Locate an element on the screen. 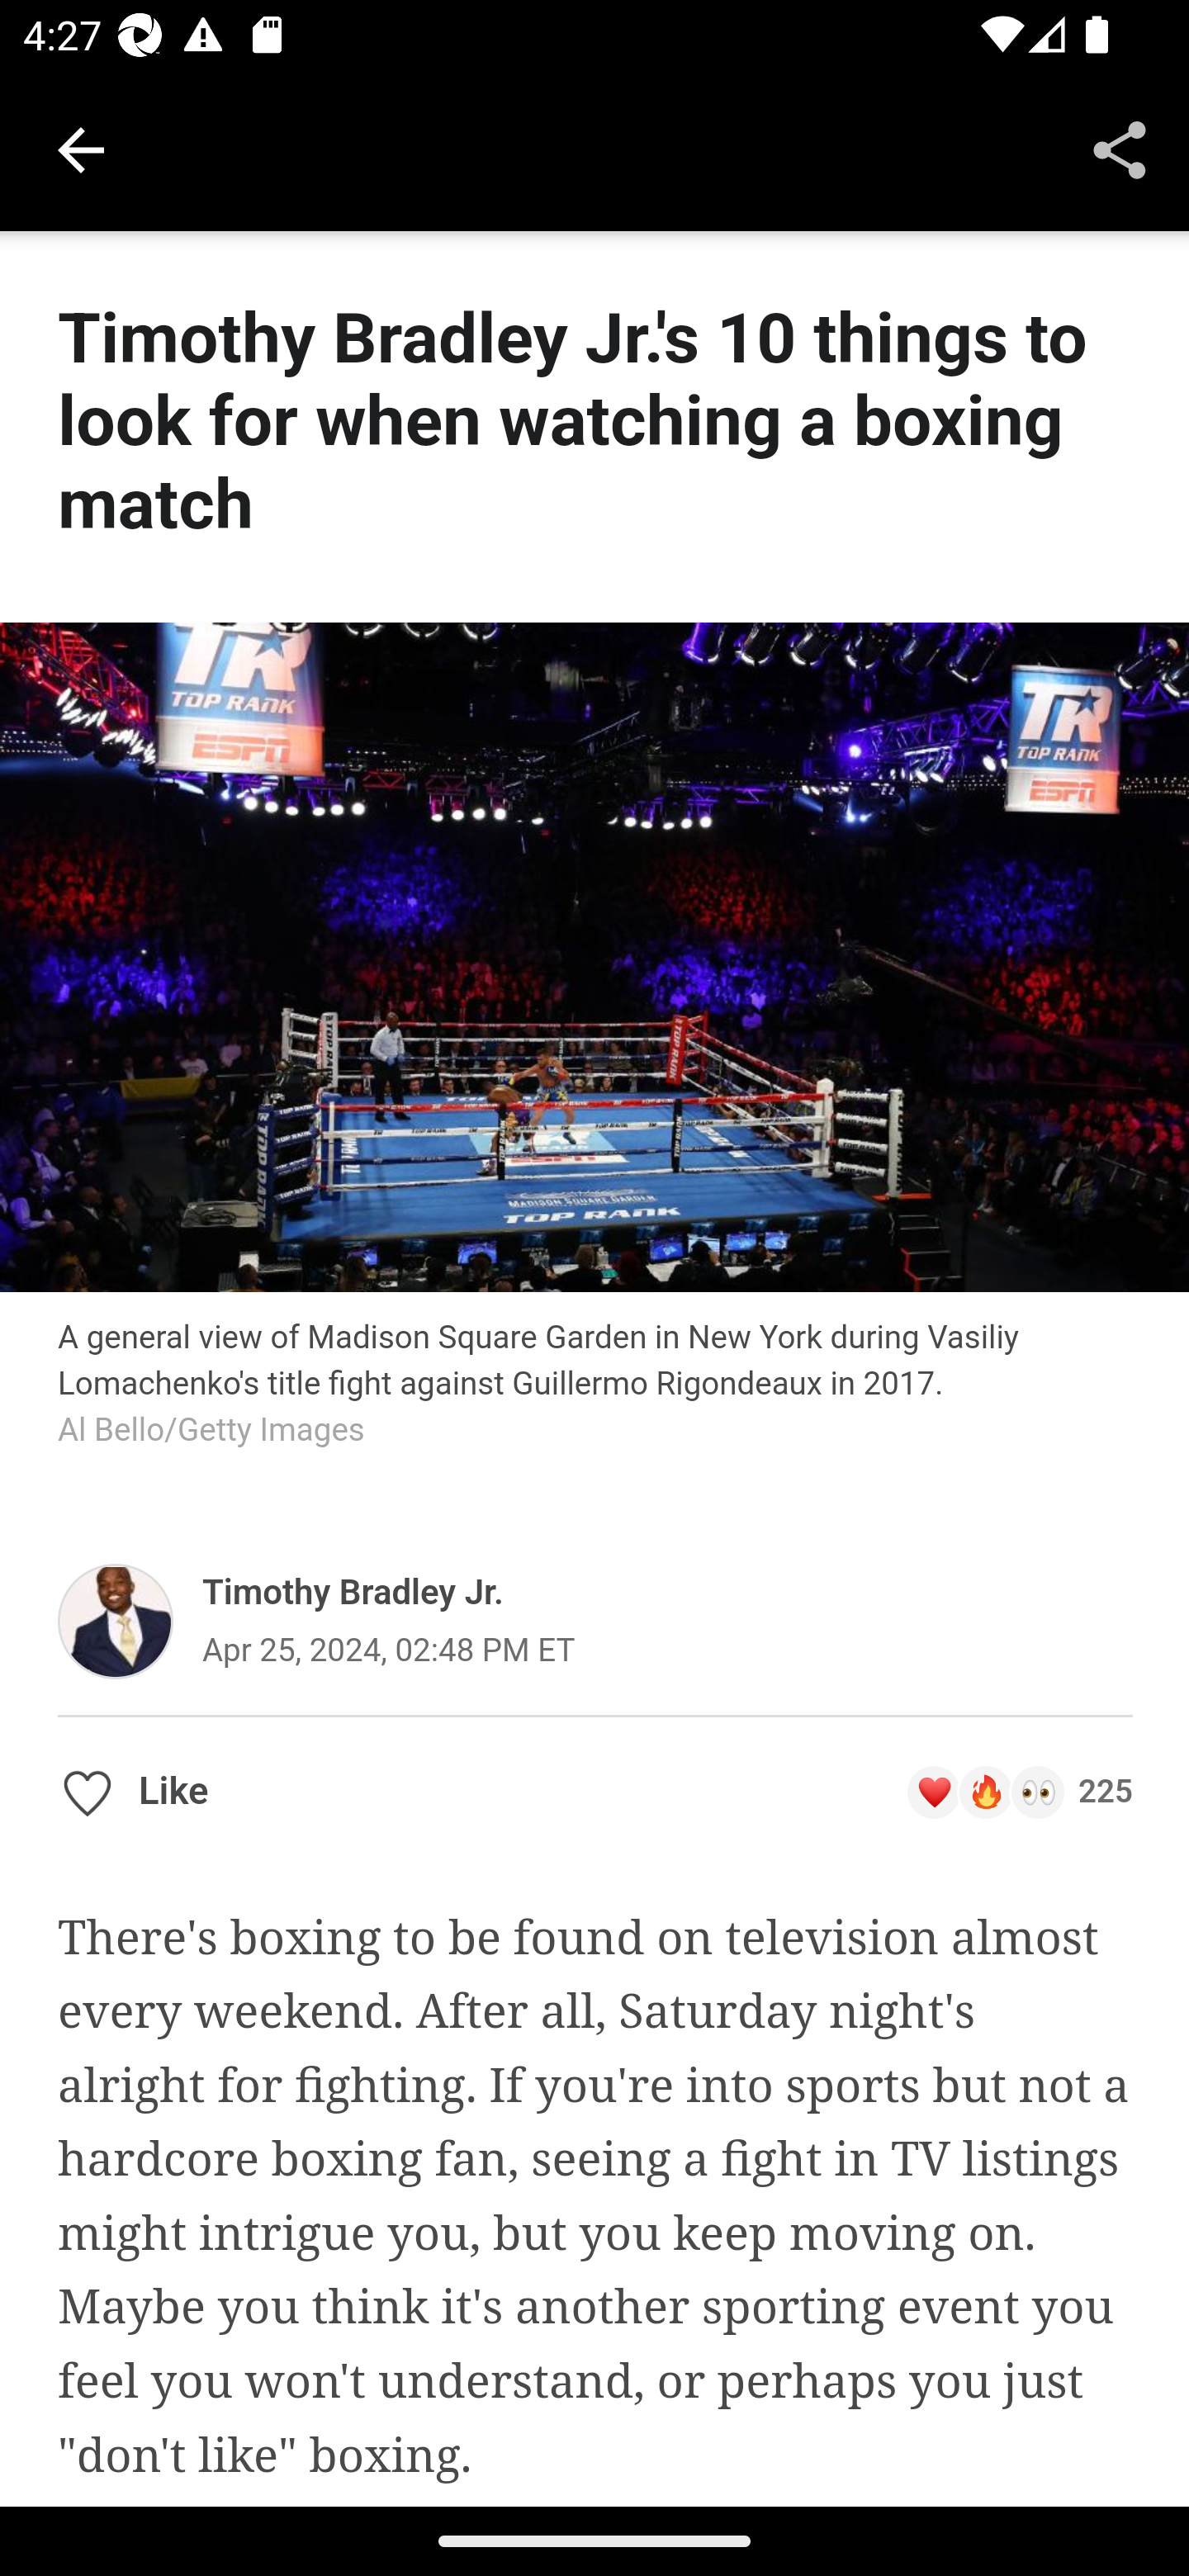 The width and height of the screenshot is (1189, 2576). Share is located at coordinates (1120, 149).